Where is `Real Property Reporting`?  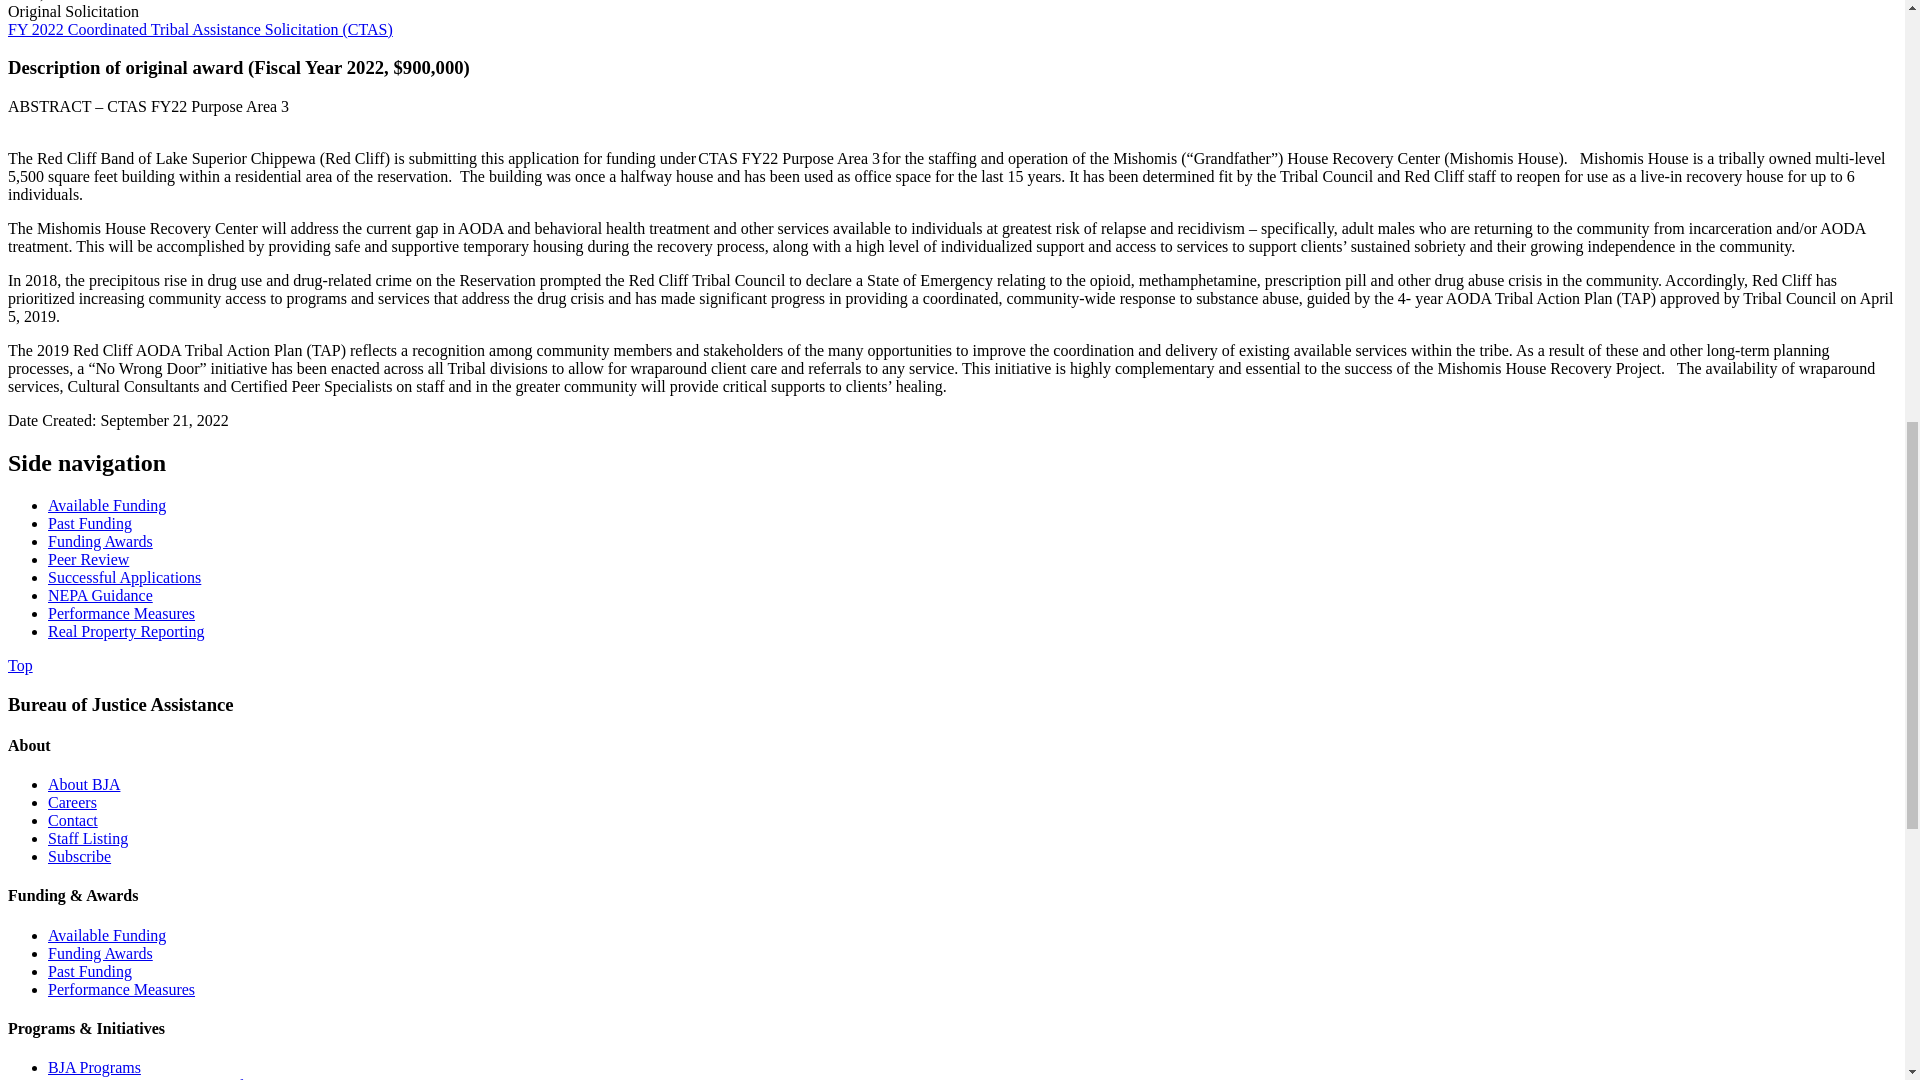
Real Property Reporting is located at coordinates (126, 632).